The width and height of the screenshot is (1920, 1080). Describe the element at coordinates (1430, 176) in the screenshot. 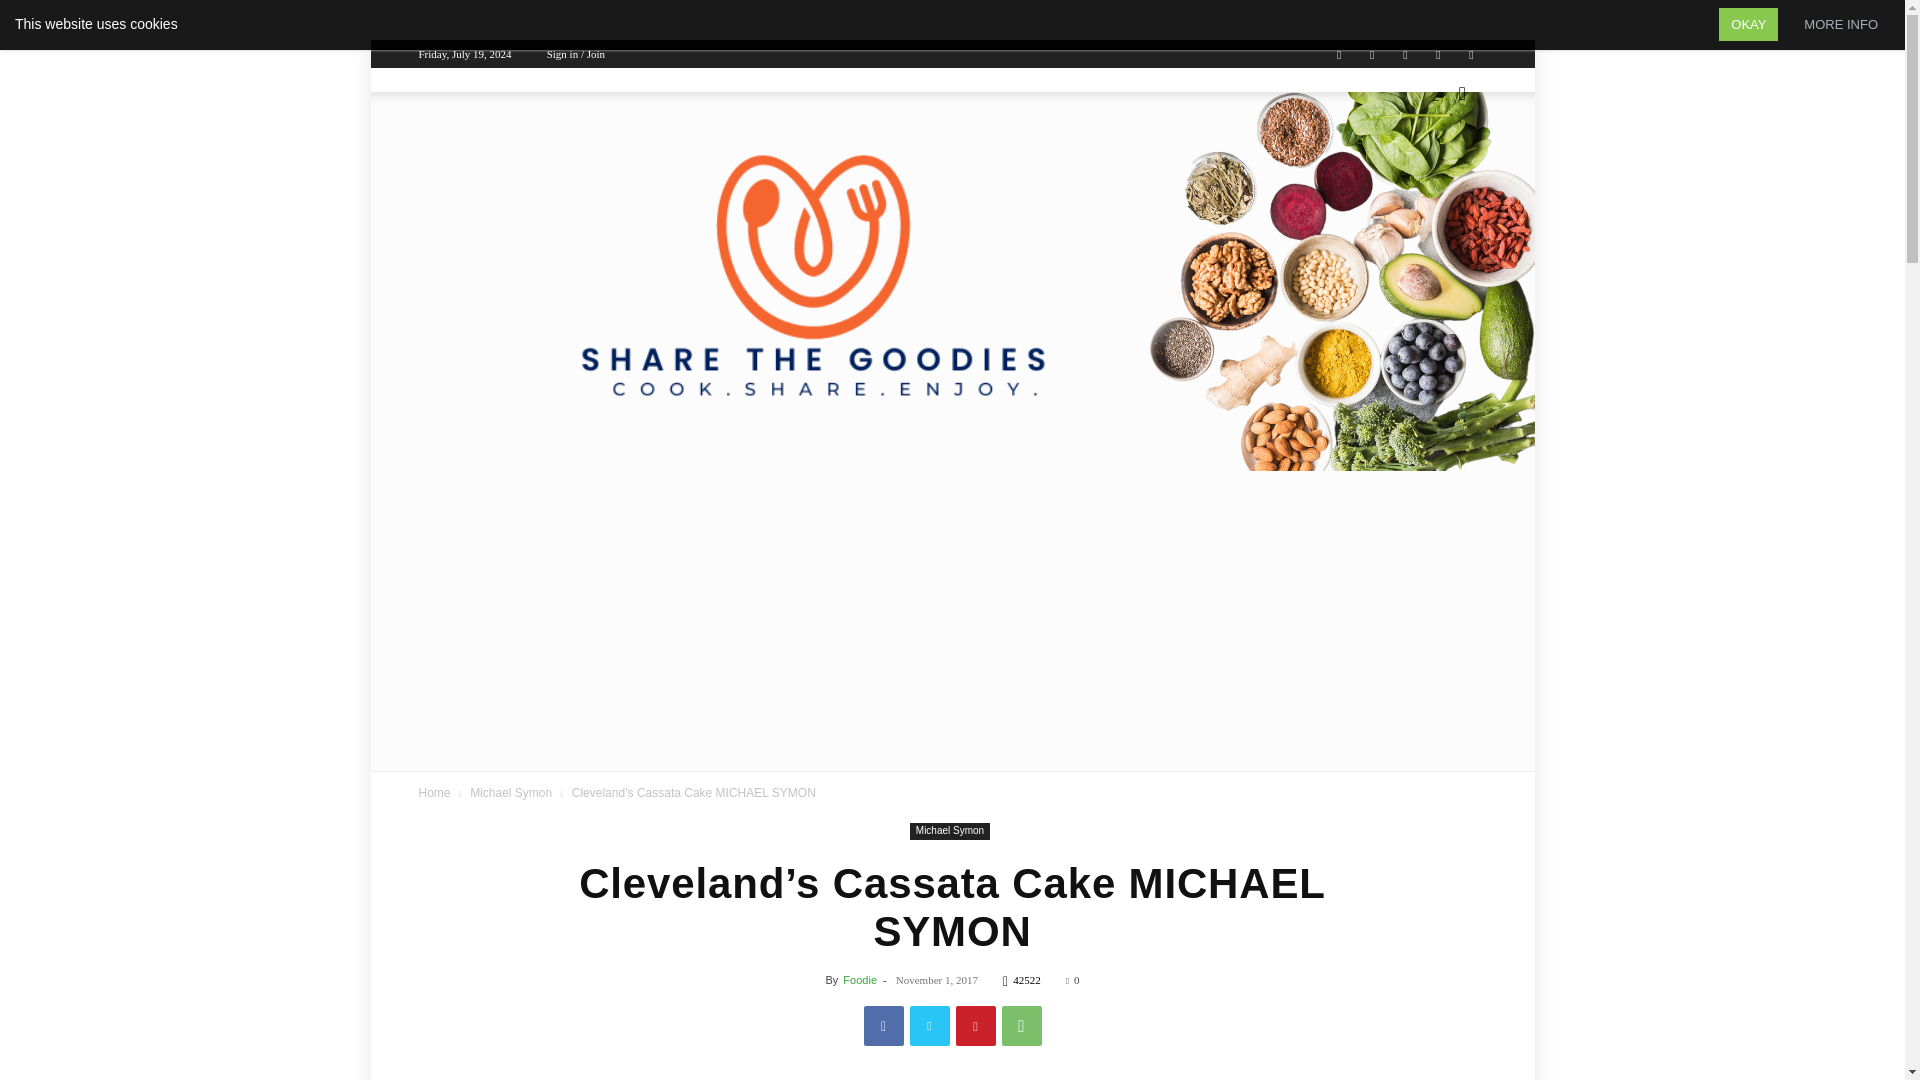

I see `Search` at that location.